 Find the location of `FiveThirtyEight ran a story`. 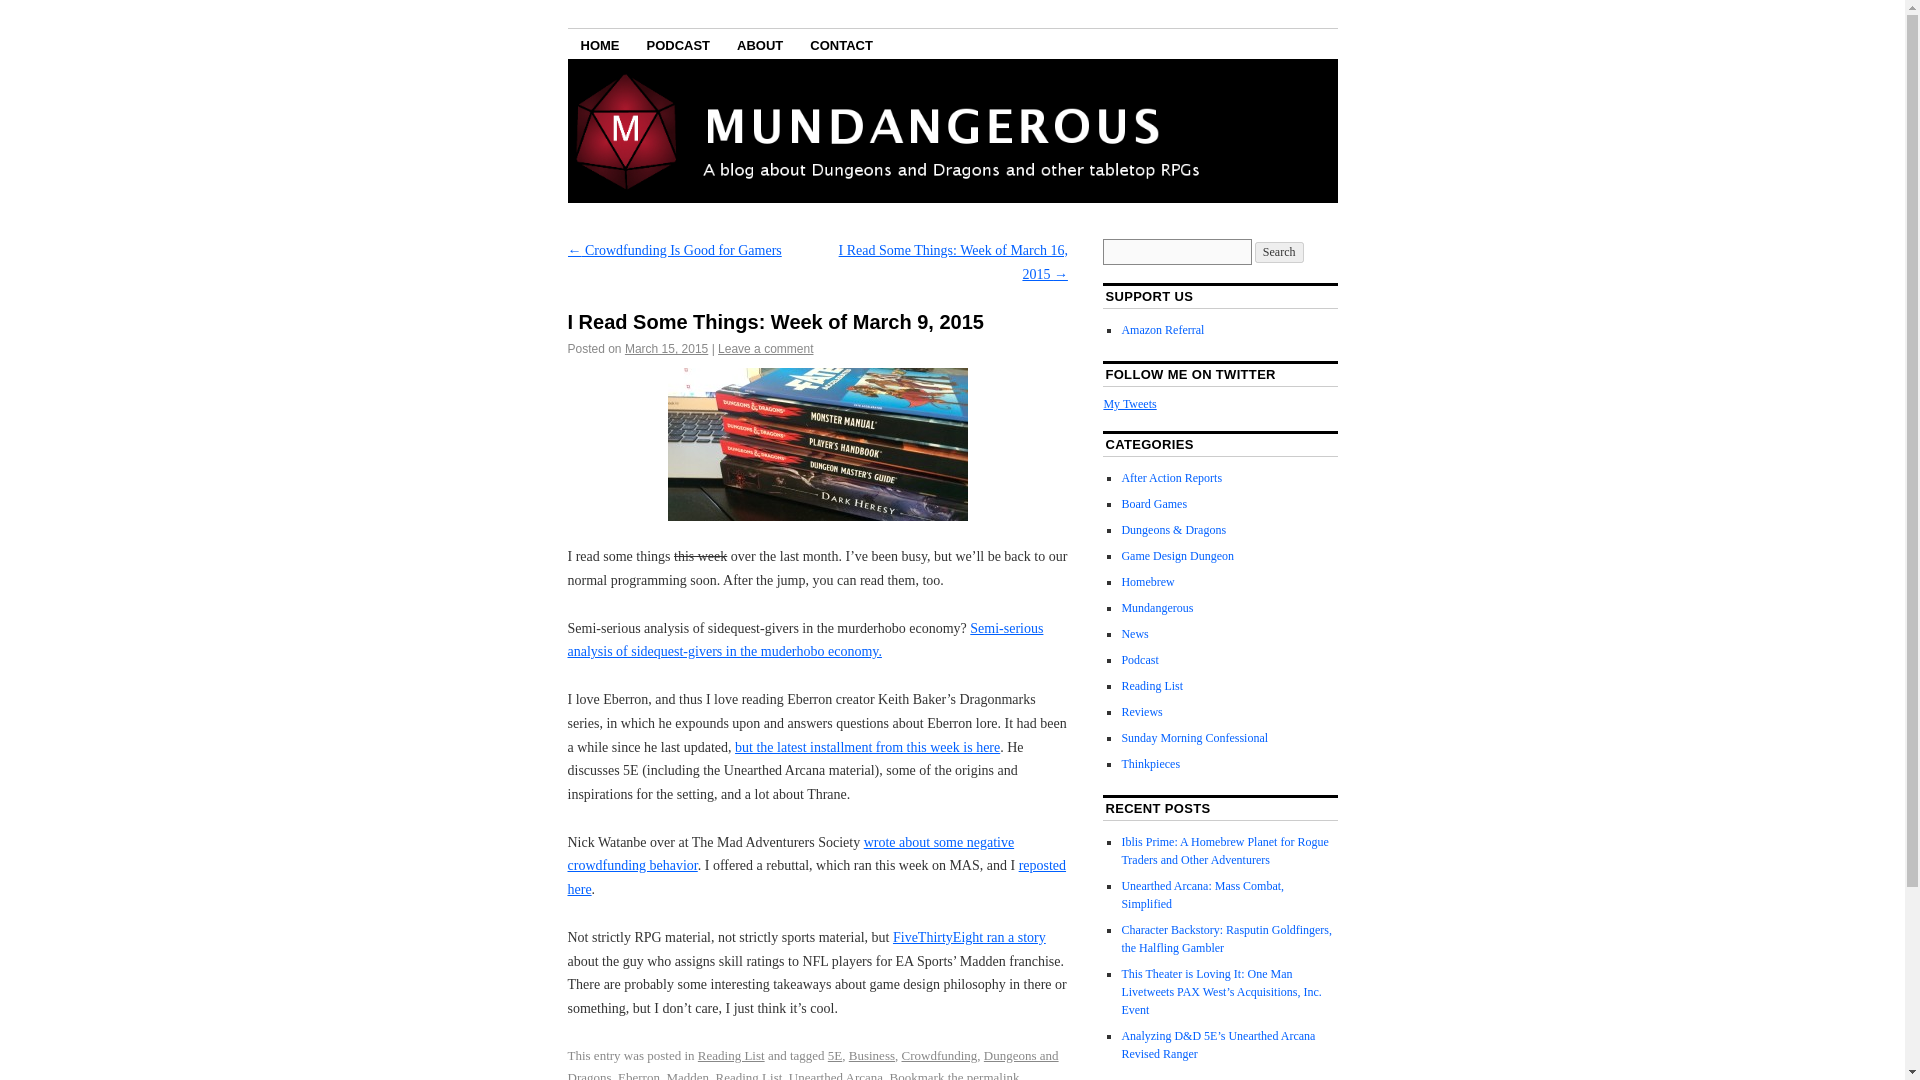

FiveThirtyEight ran a story is located at coordinates (969, 937).